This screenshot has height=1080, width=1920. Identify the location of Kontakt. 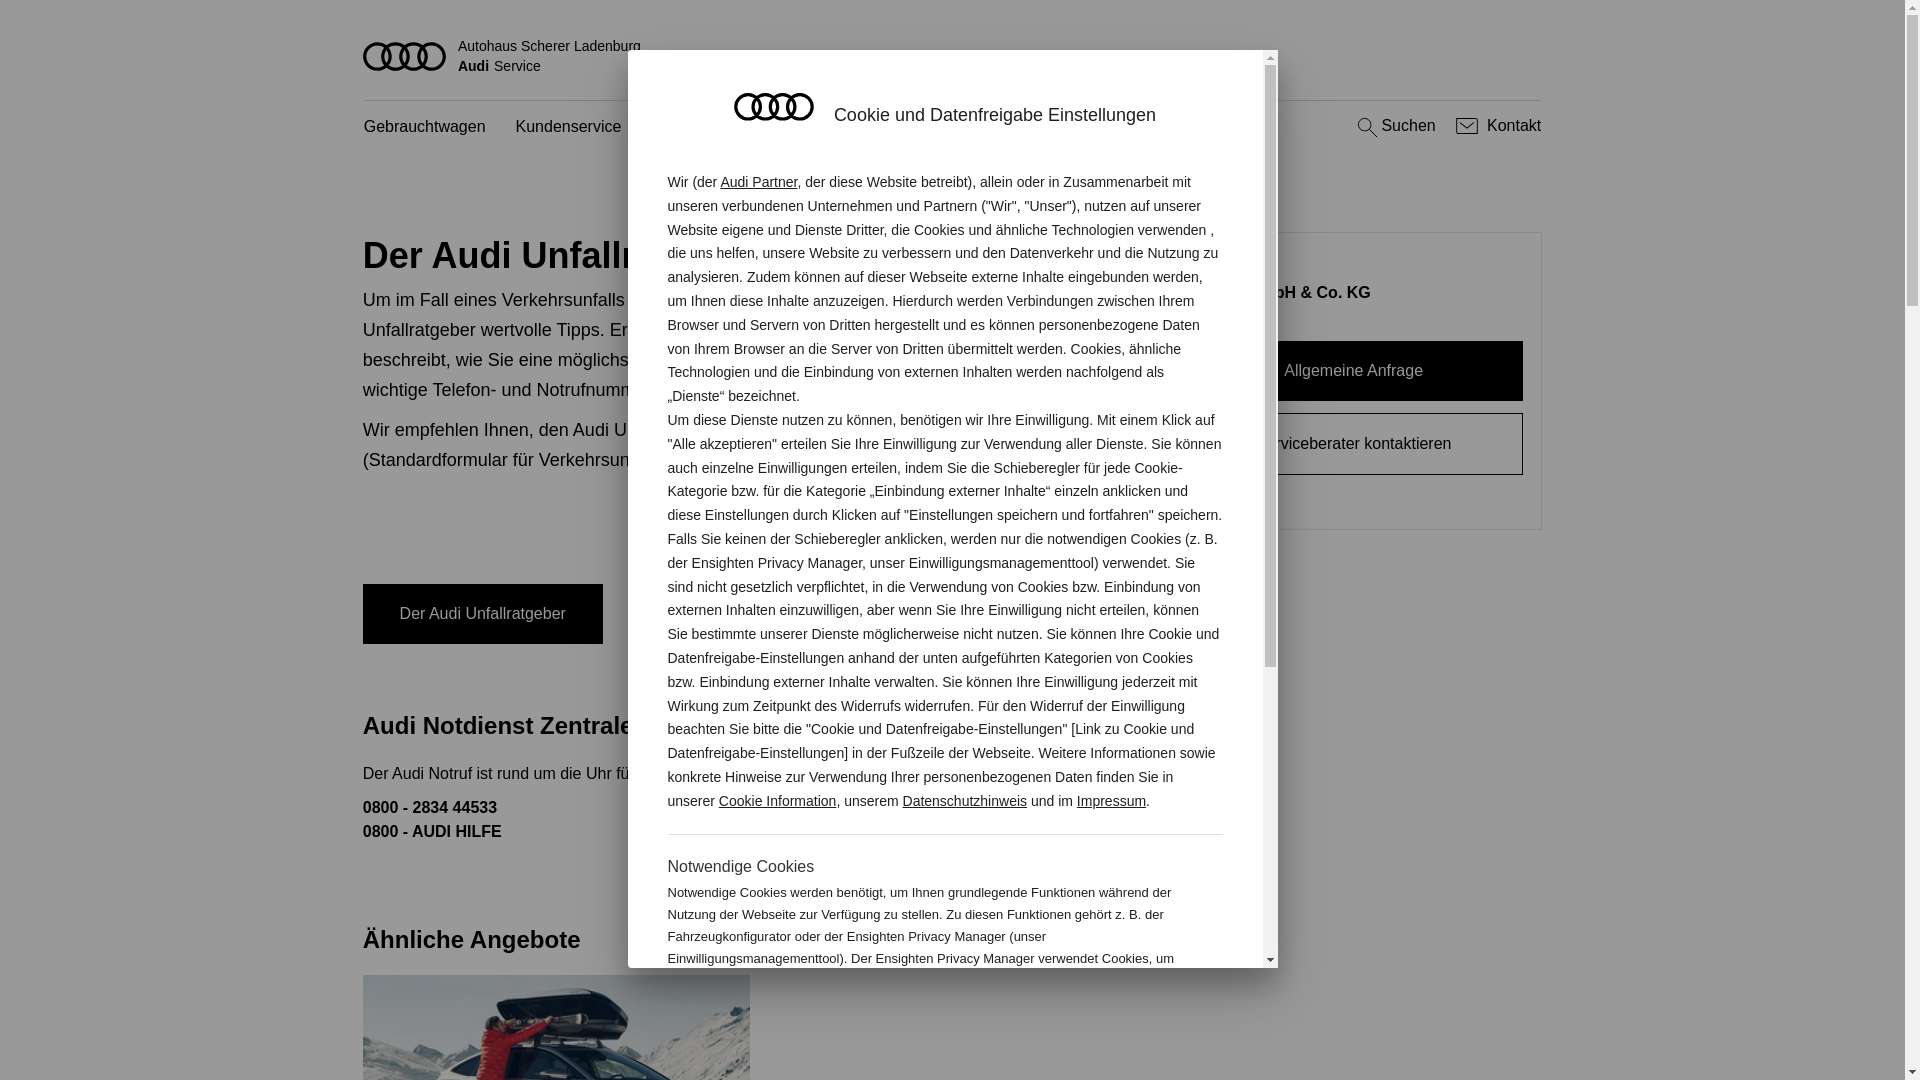
(1496, 126).